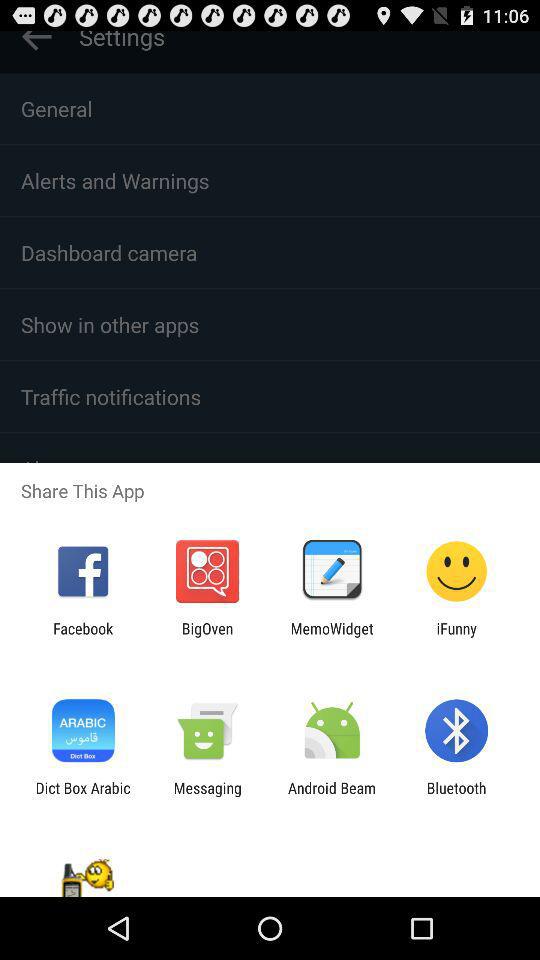 The height and width of the screenshot is (960, 540). I want to click on swipe until the dict box arabic item, so click(82, 796).